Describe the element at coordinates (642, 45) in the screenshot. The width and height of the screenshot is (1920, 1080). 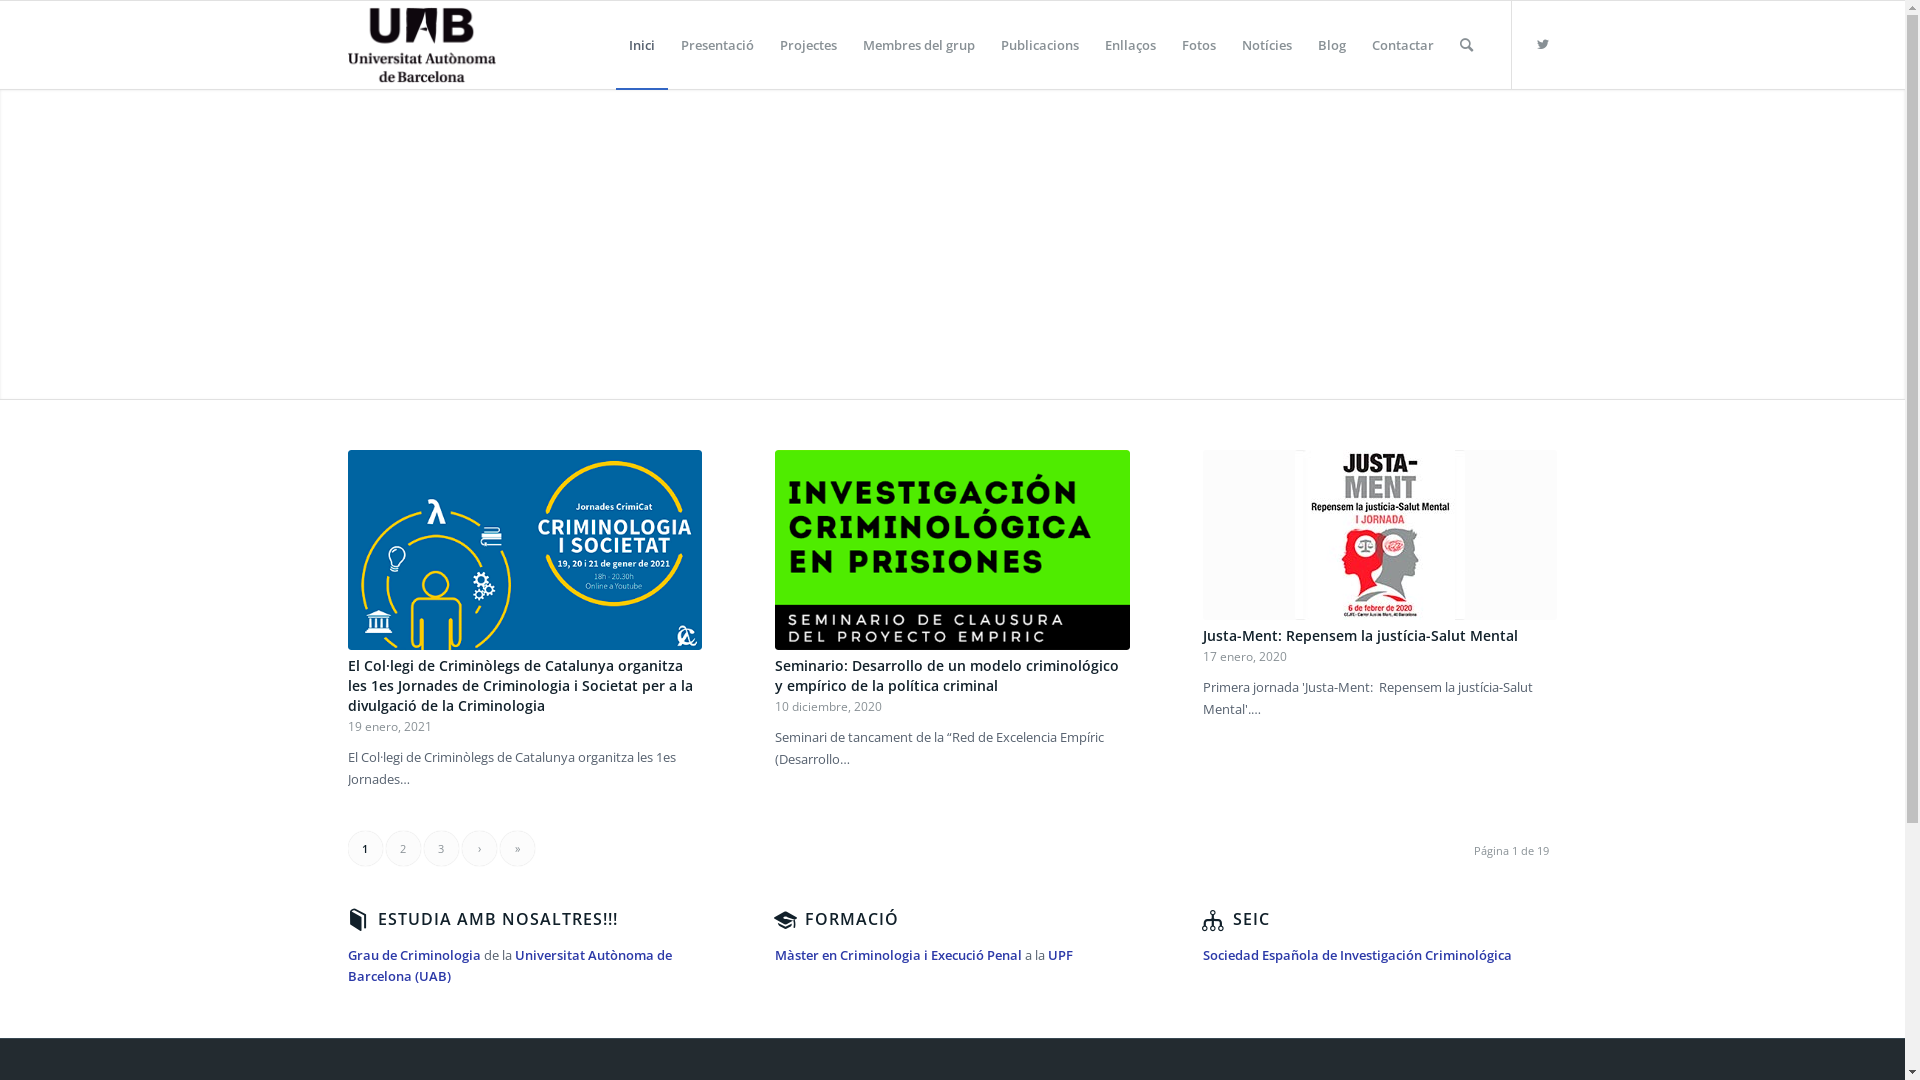
I see `Inici` at that location.